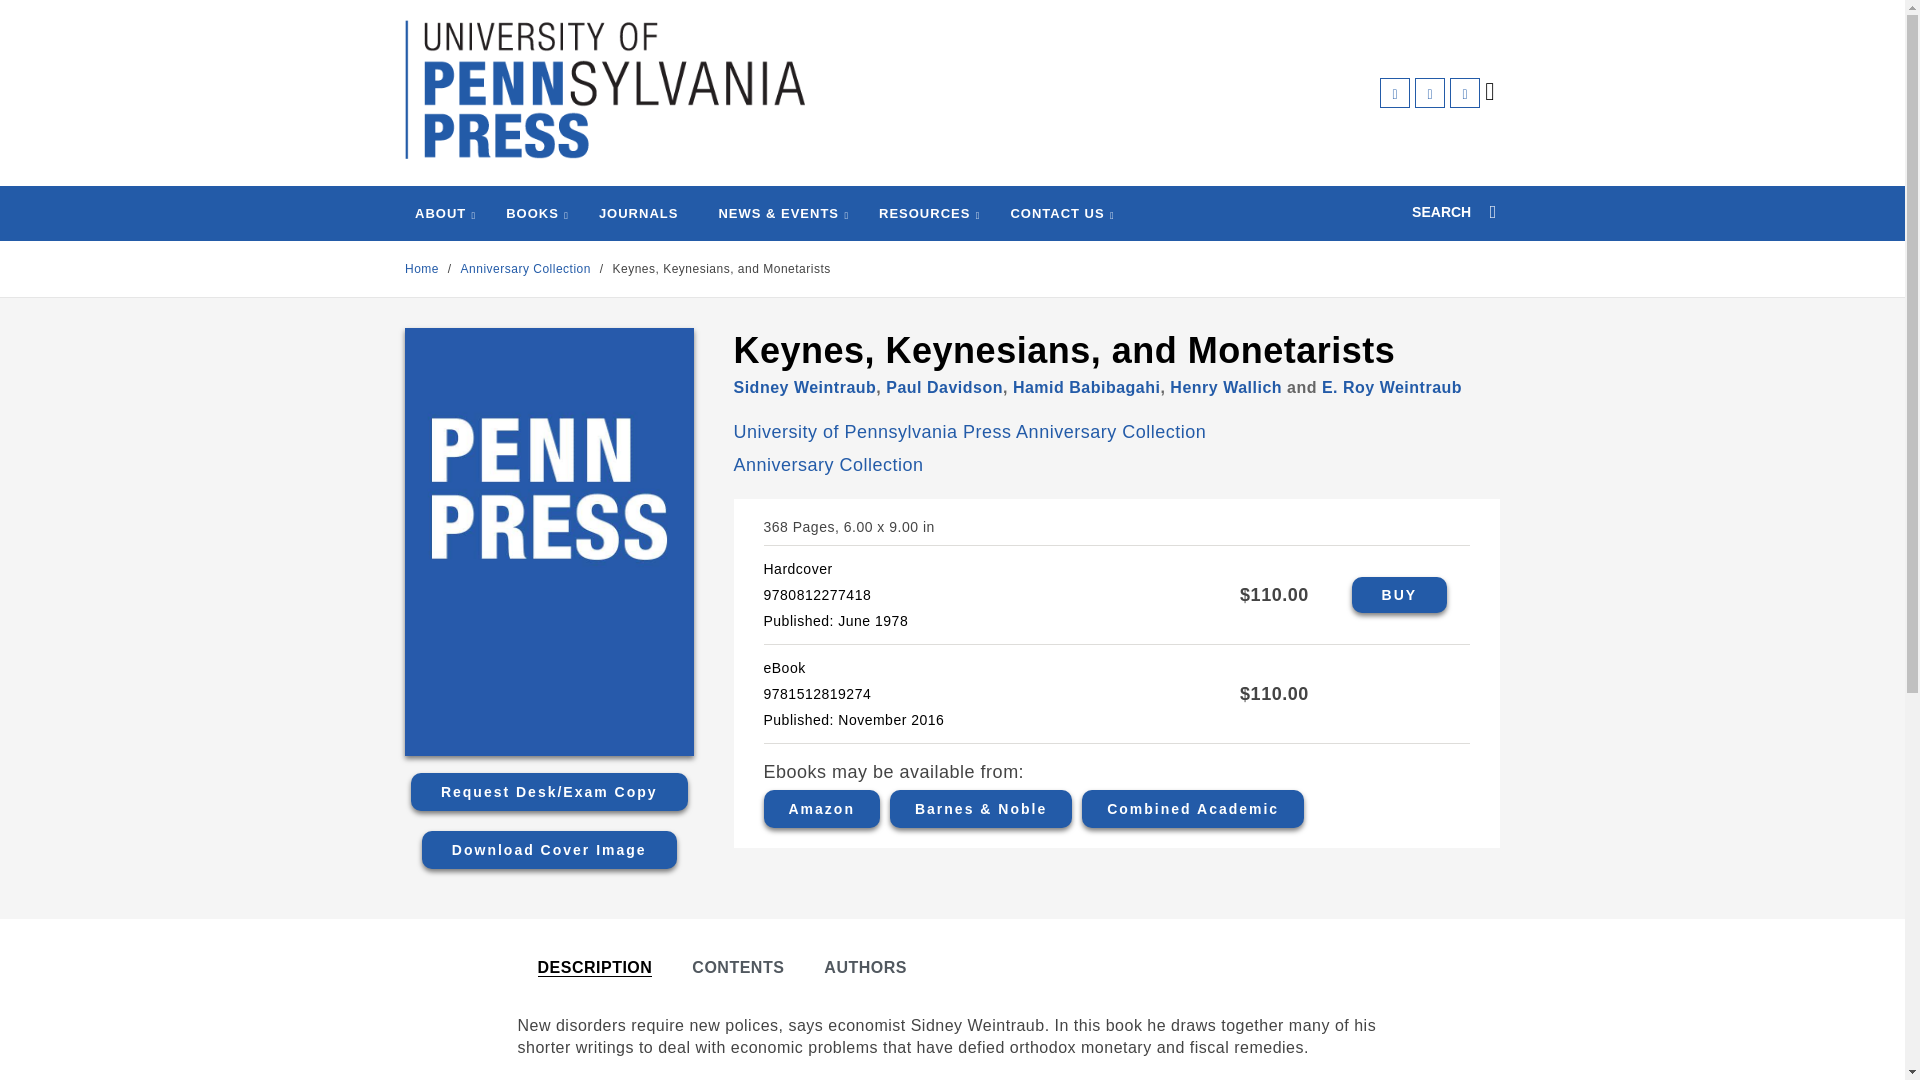  What do you see at coordinates (1464, 92) in the screenshot?
I see `Follow us on Instagram` at bounding box center [1464, 92].